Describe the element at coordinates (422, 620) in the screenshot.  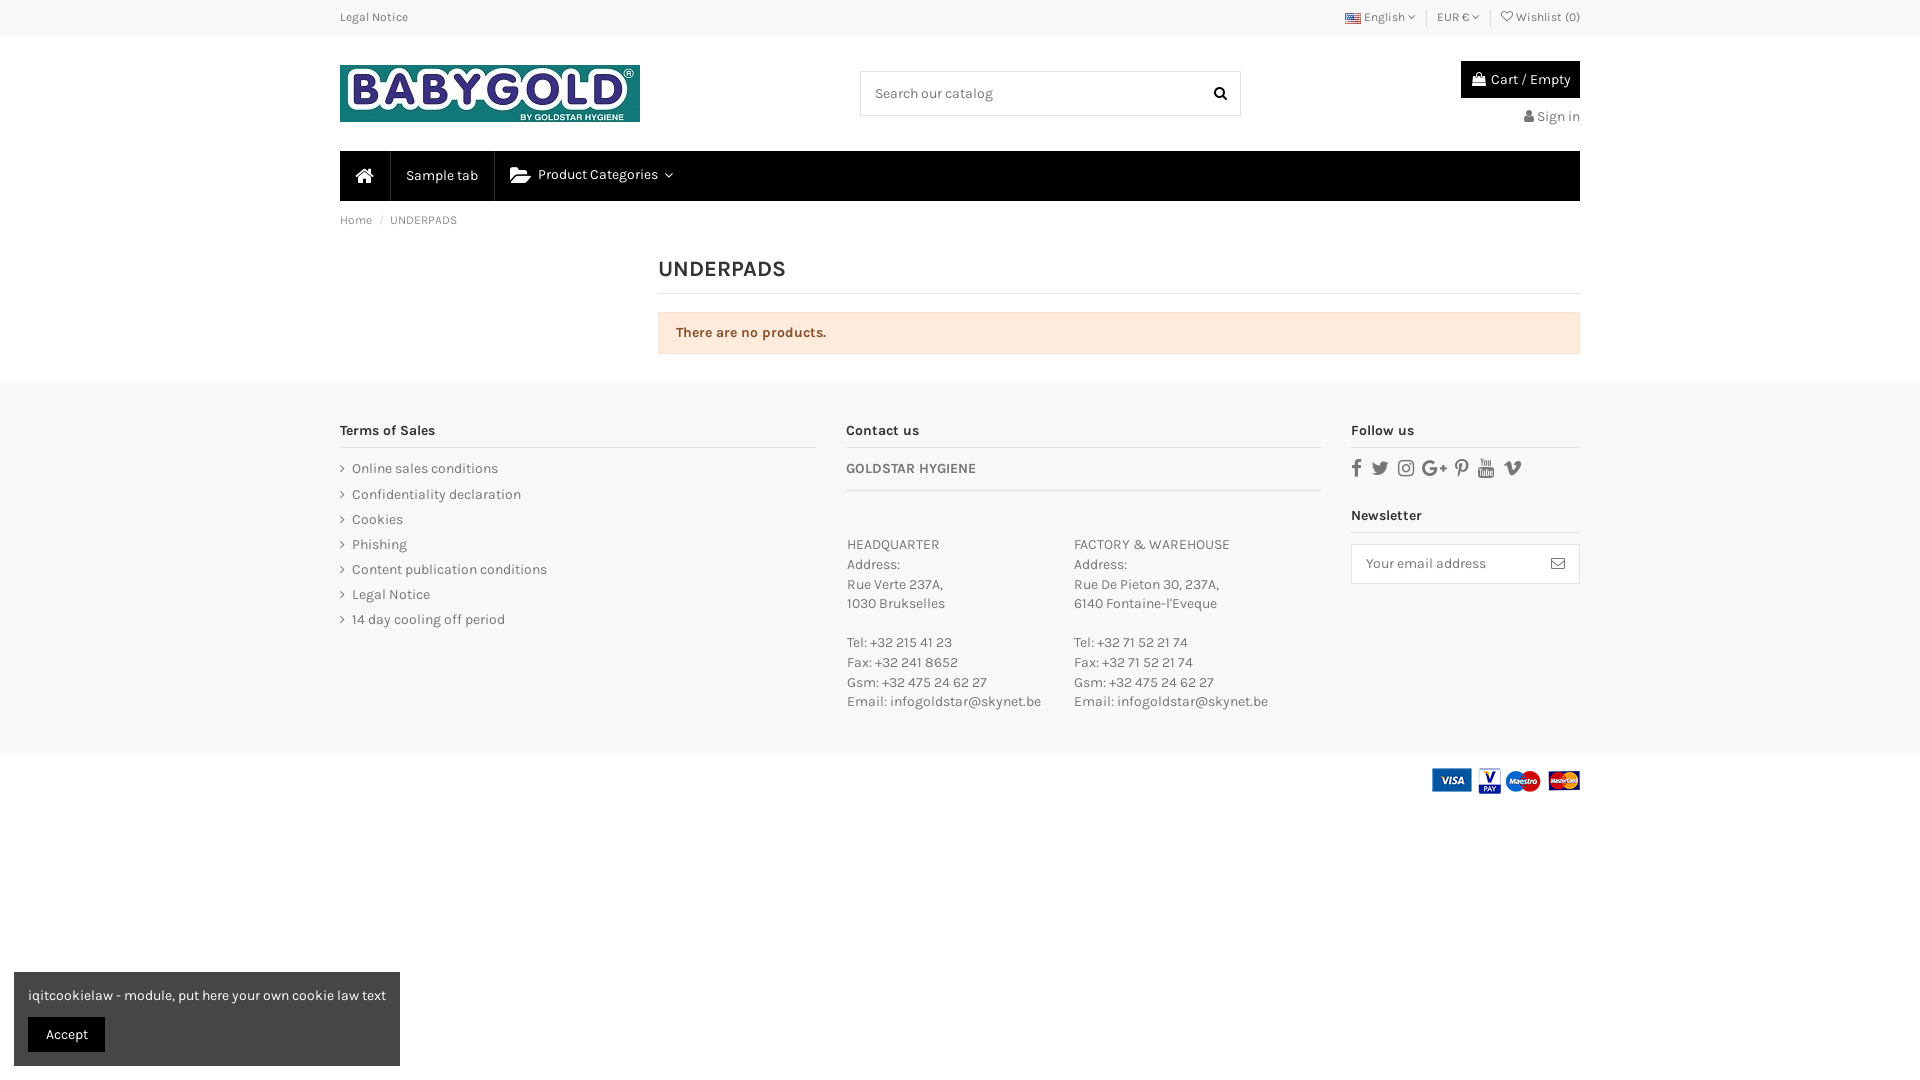
I see `14 day cooling off period` at that location.